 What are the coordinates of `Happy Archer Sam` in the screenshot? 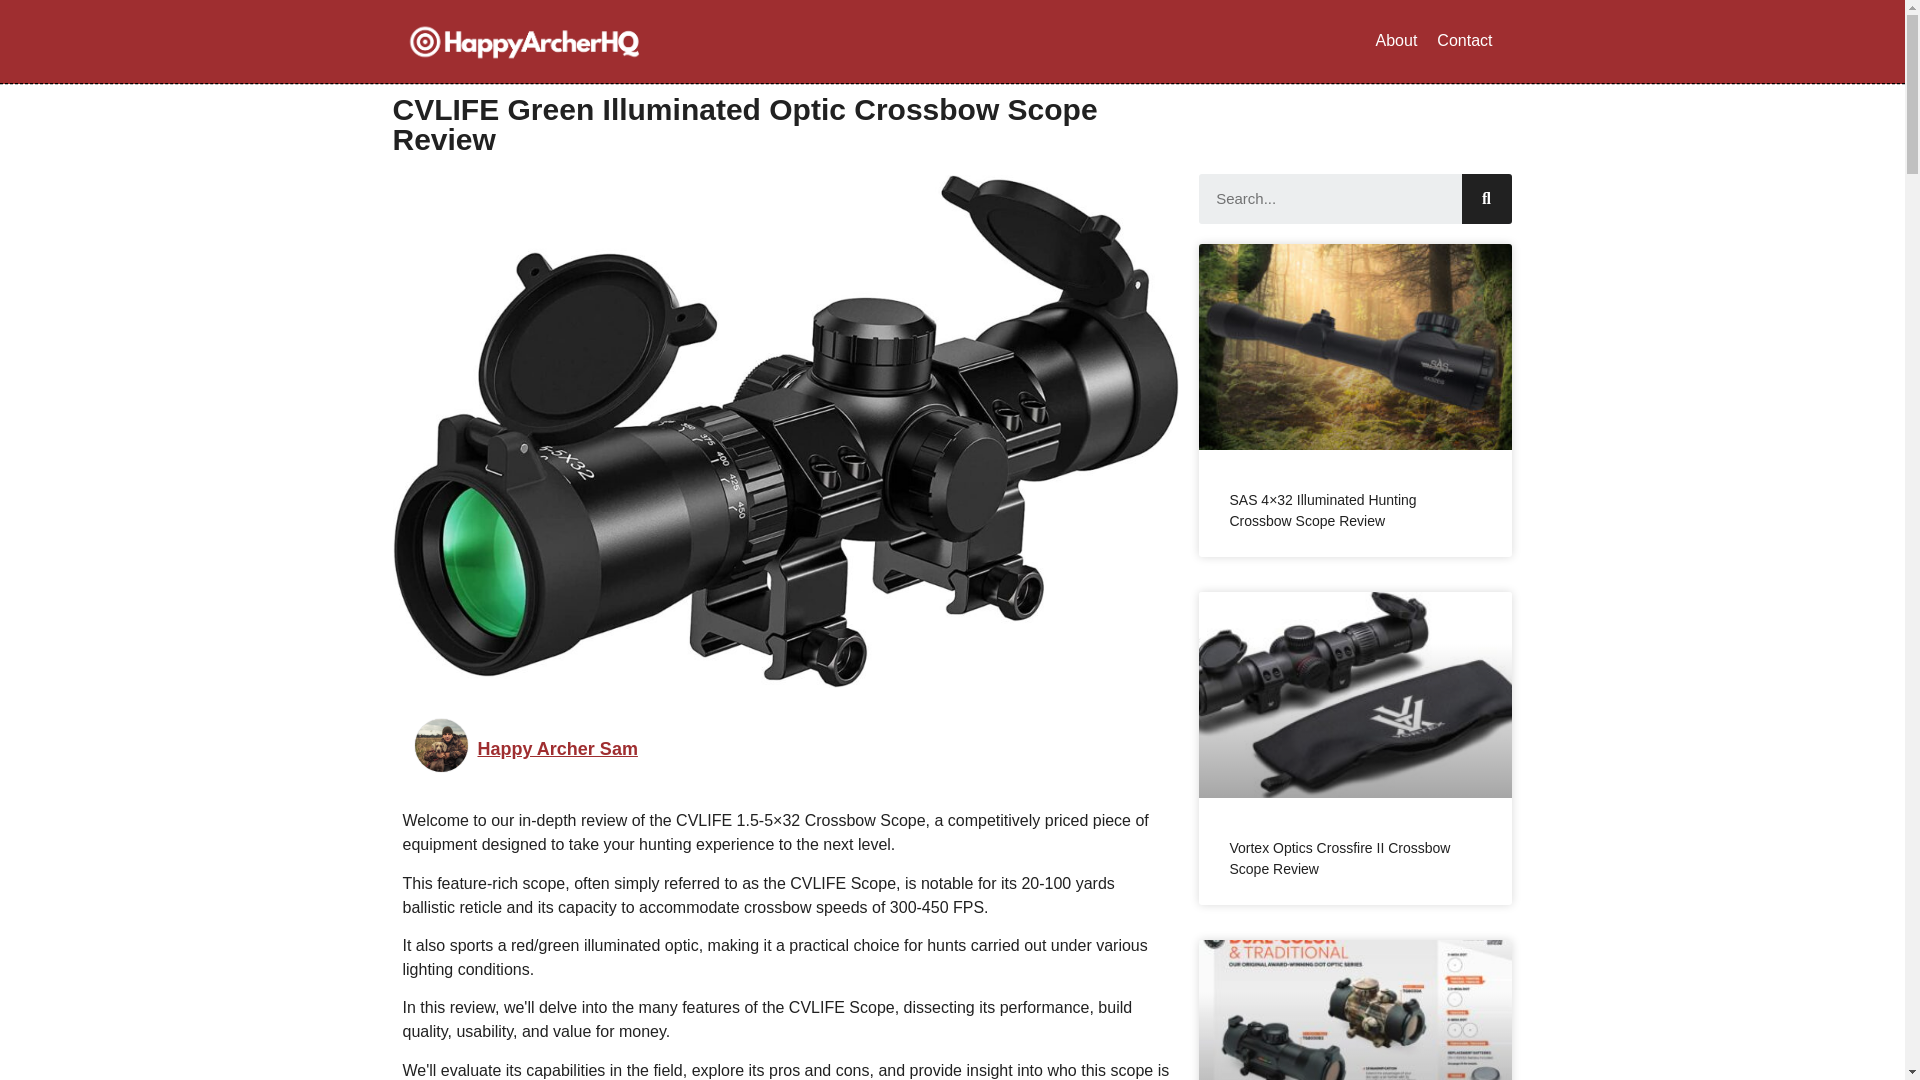 It's located at (558, 749).